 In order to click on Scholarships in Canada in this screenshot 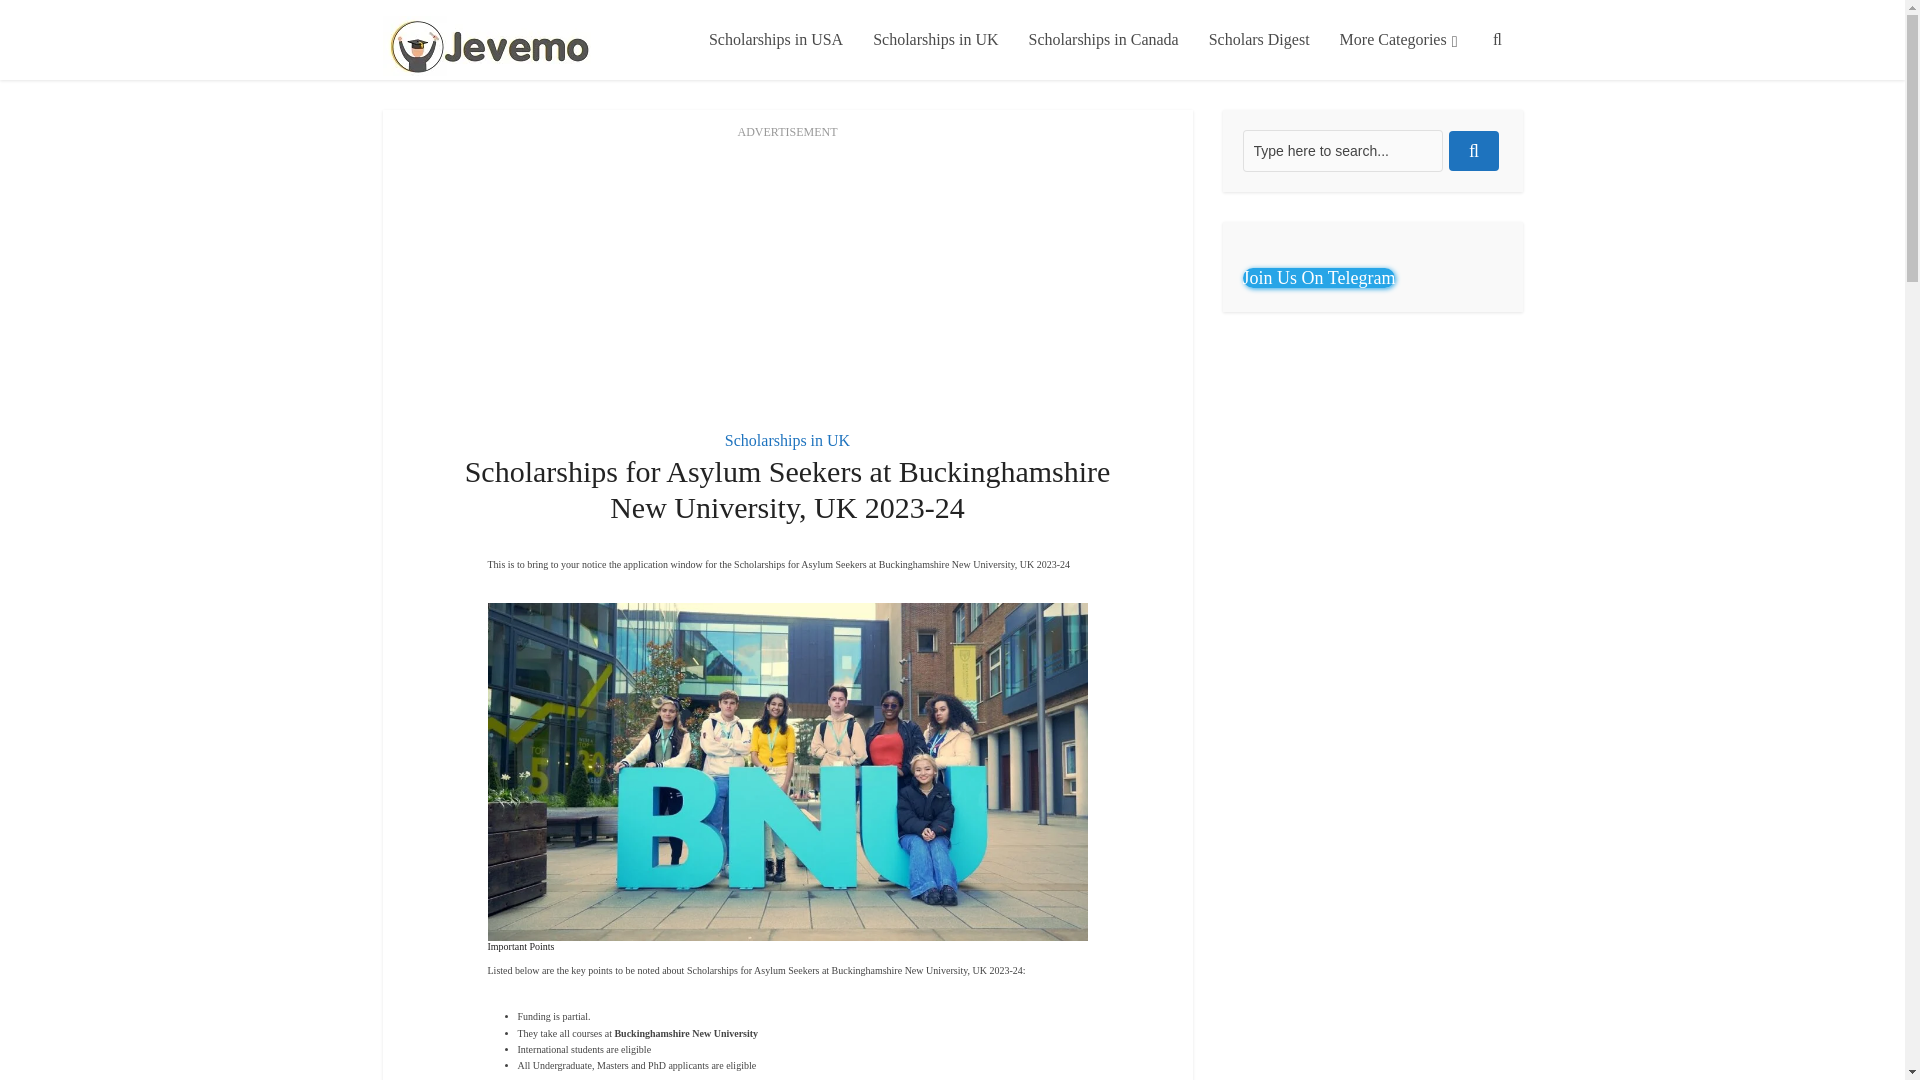, I will do `click(1104, 40)`.